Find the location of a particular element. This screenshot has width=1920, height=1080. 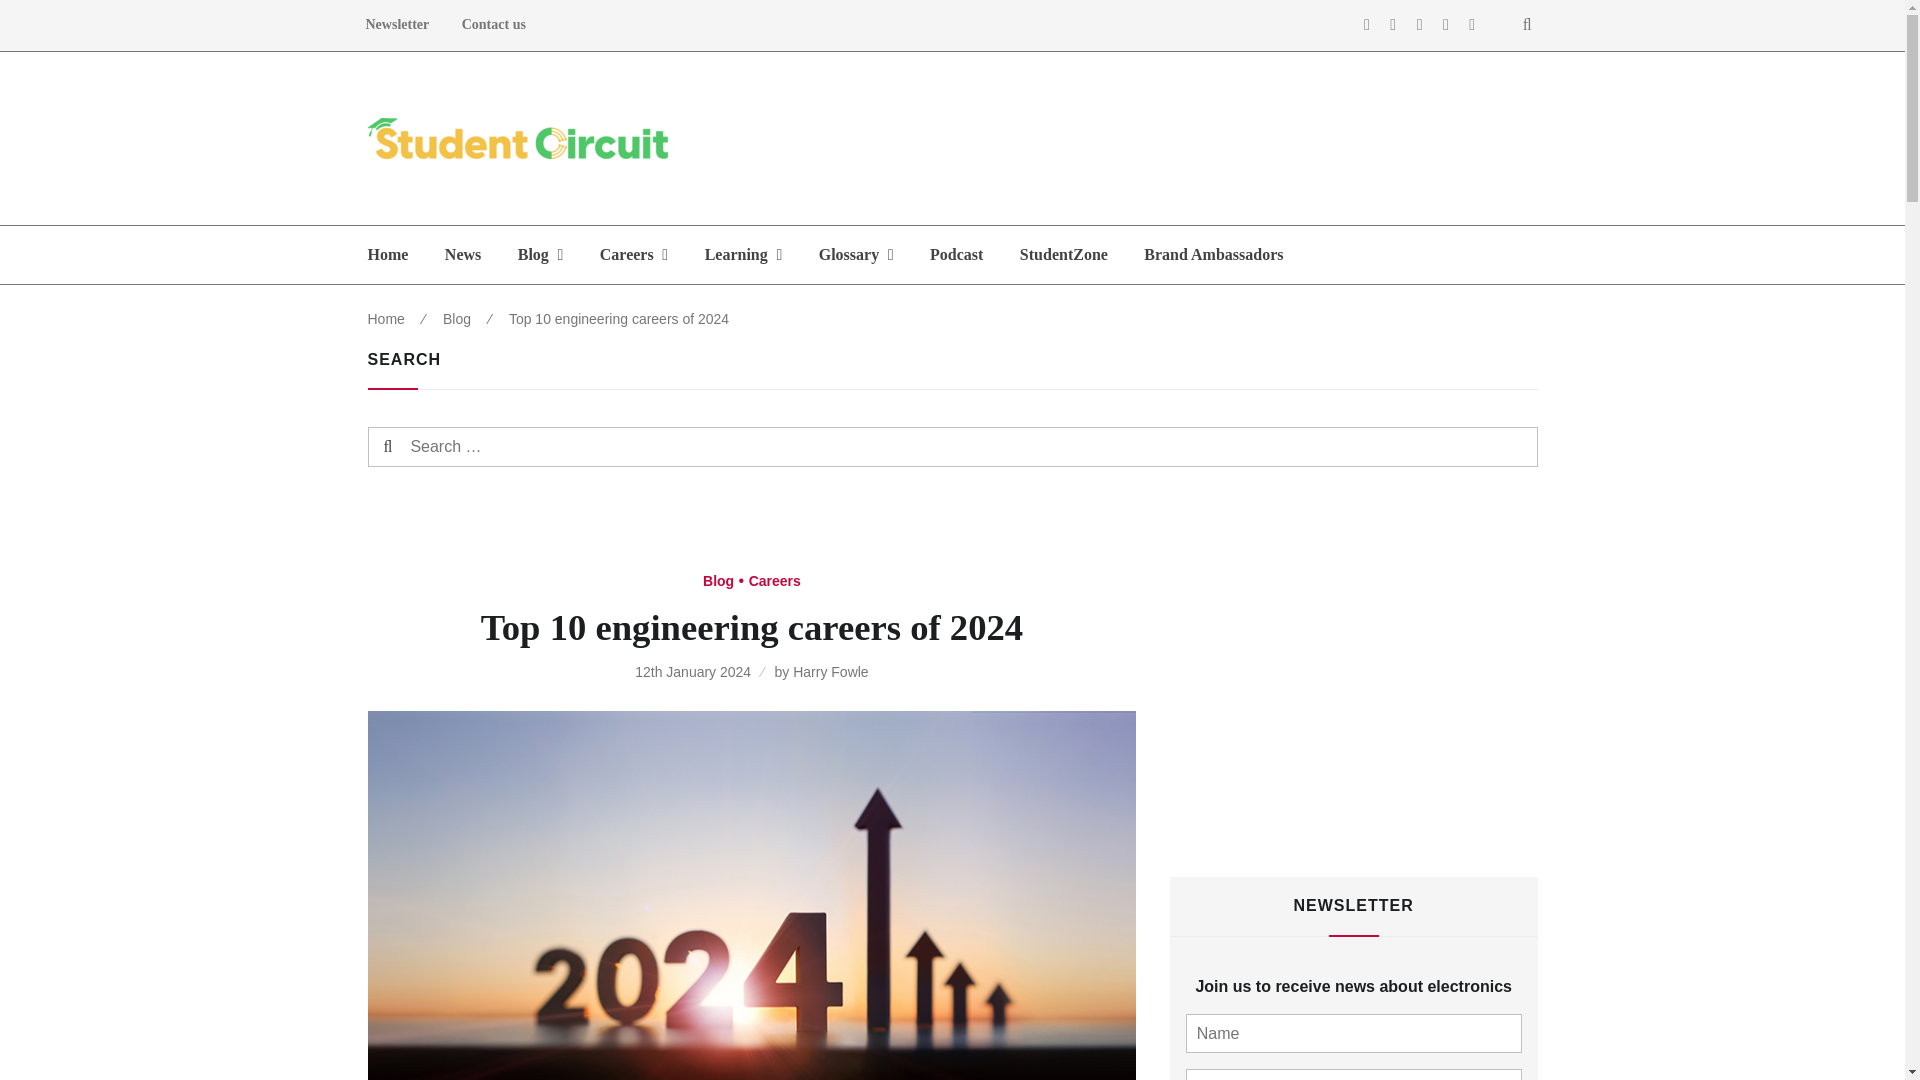

Blog is located at coordinates (540, 254).